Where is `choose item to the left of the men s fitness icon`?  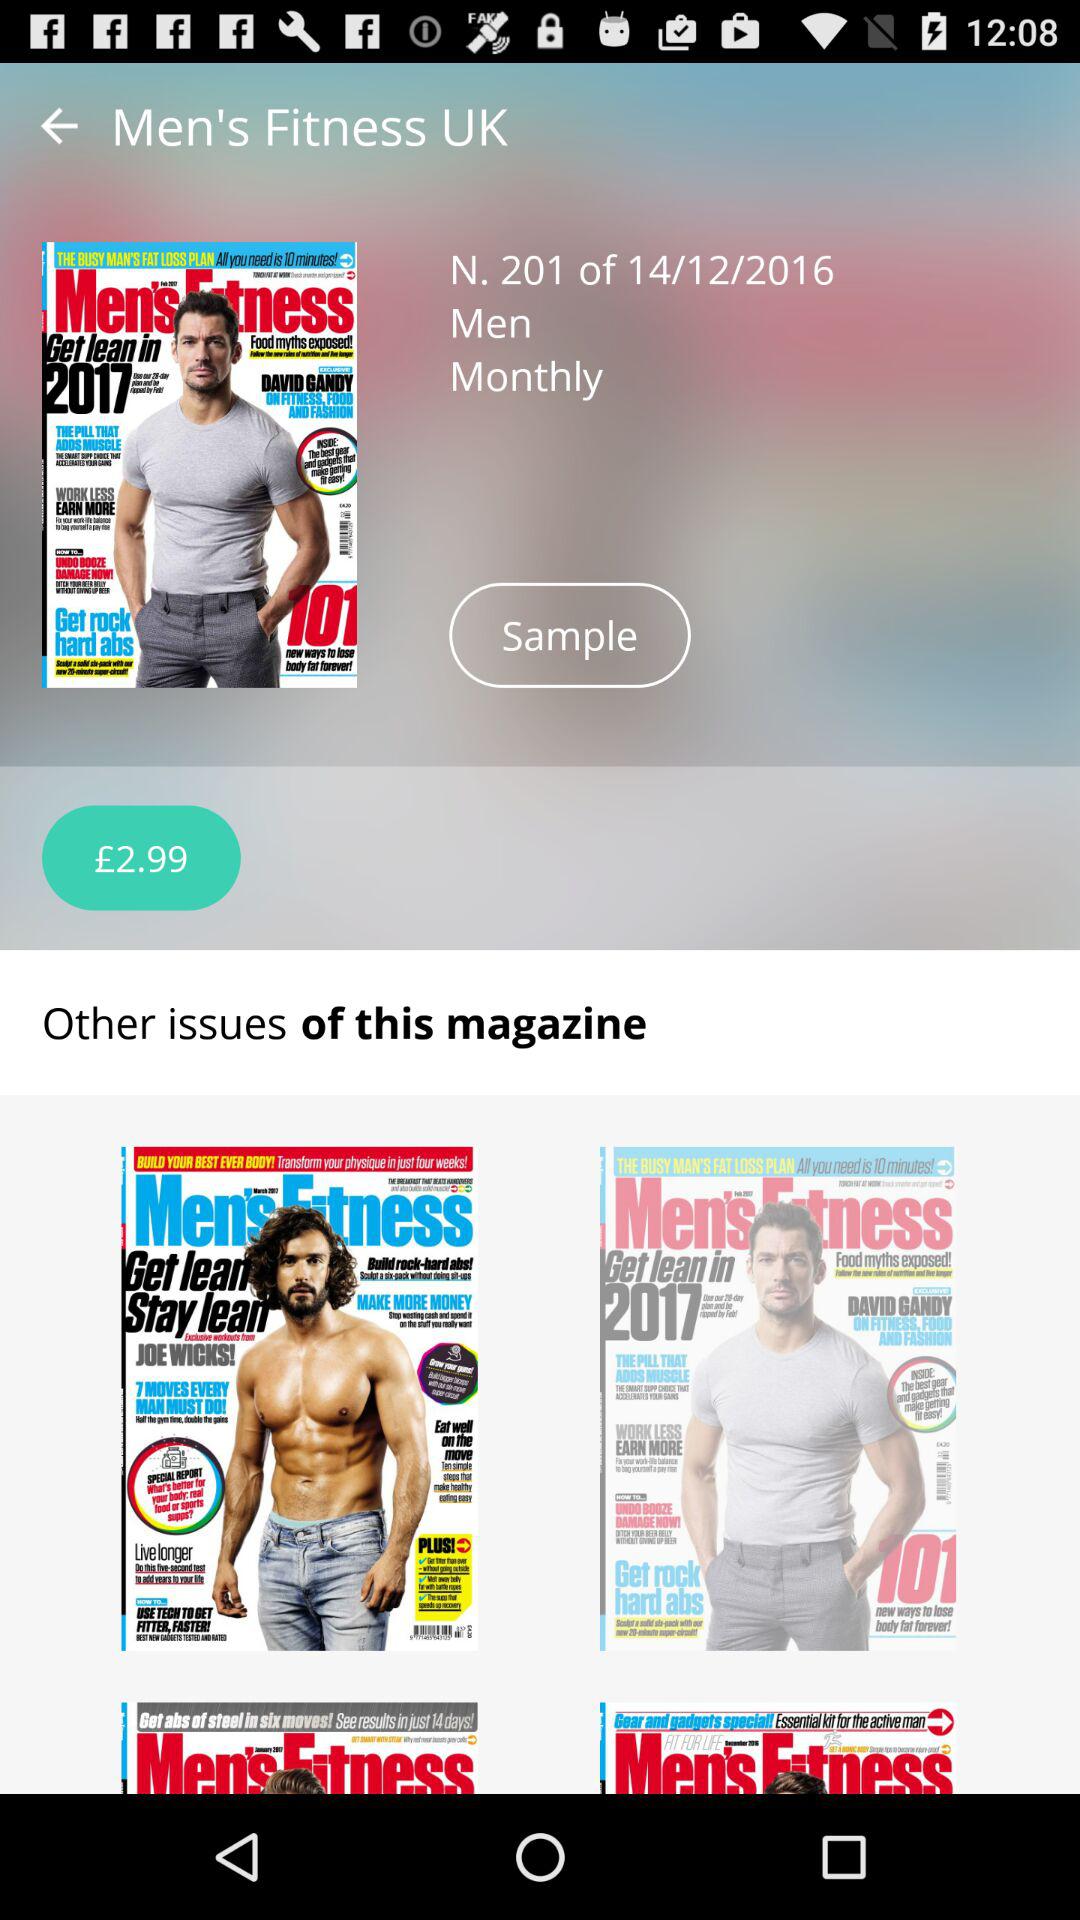 choose item to the left of the men s fitness icon is located at coordinates (59, 126).